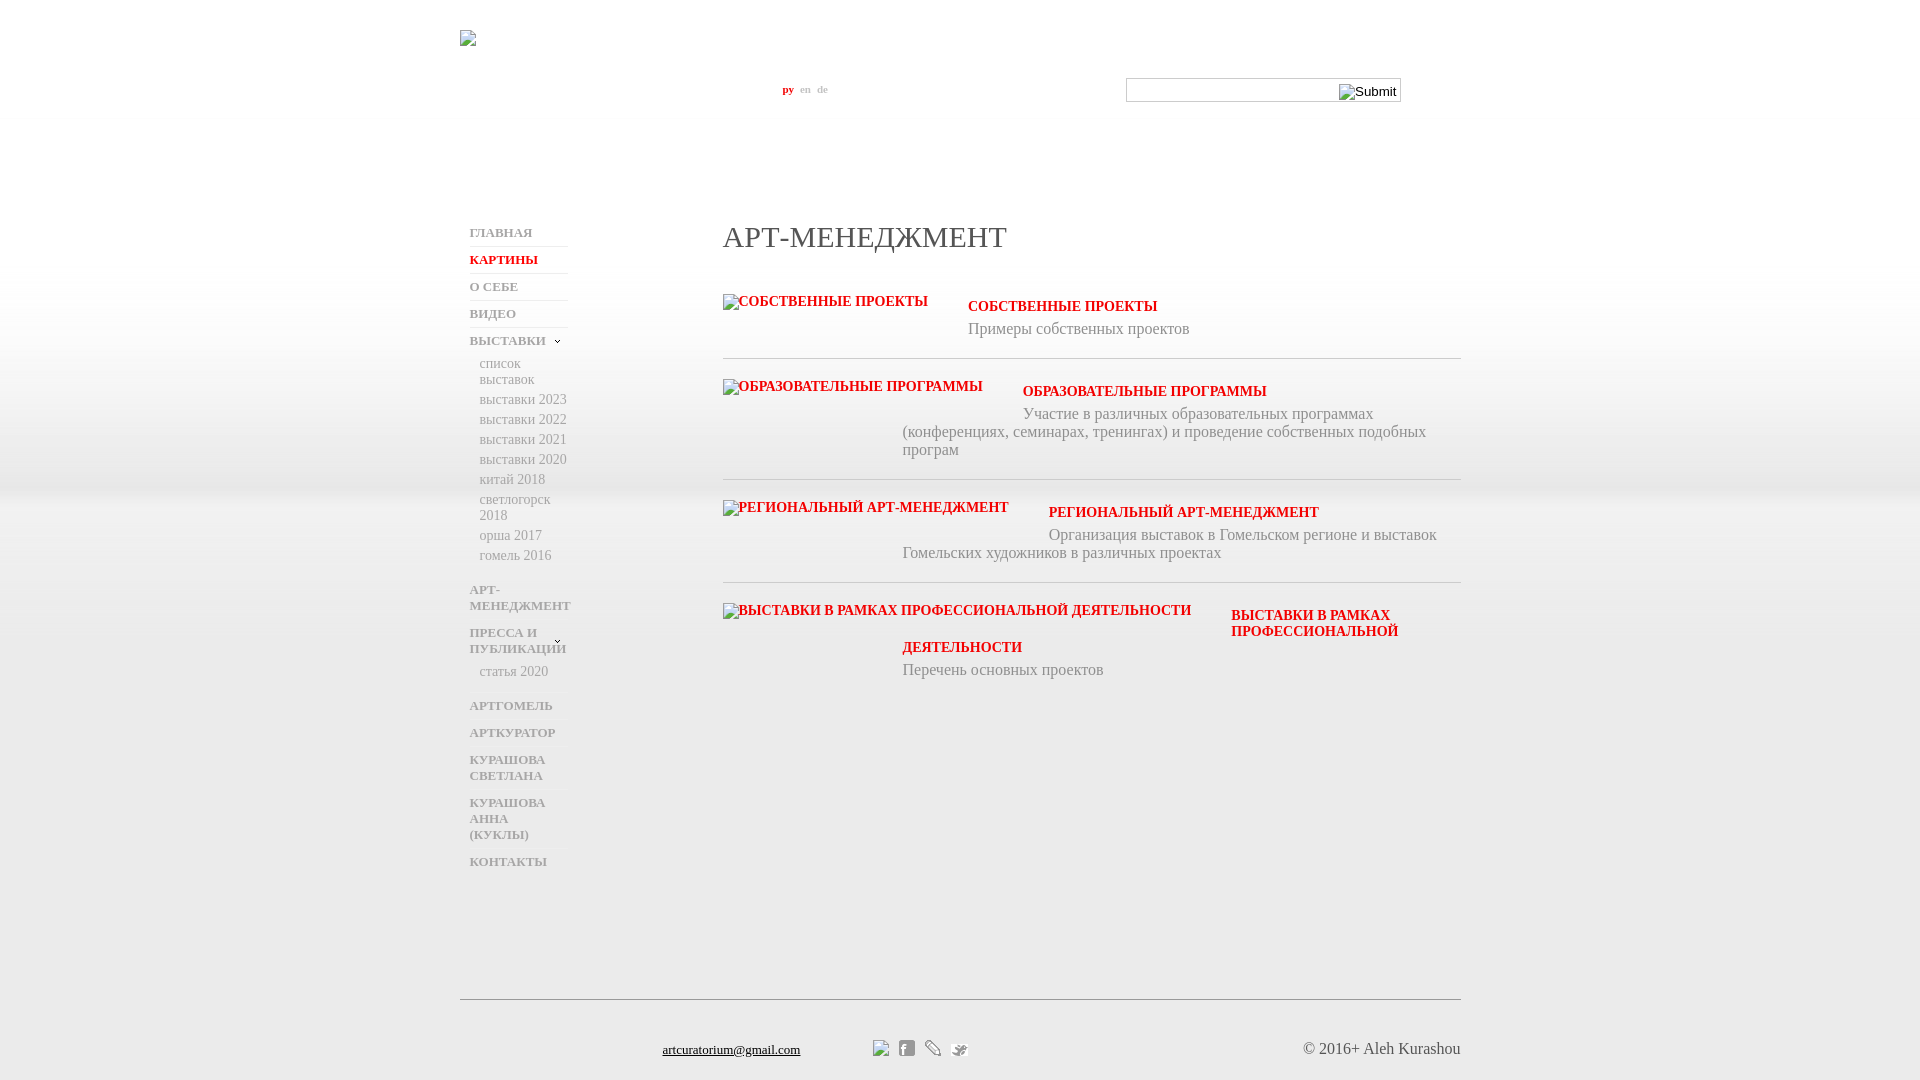 This screenshot has height=1080, width=1920. I want to click on Facebook, so click(911, 1050).